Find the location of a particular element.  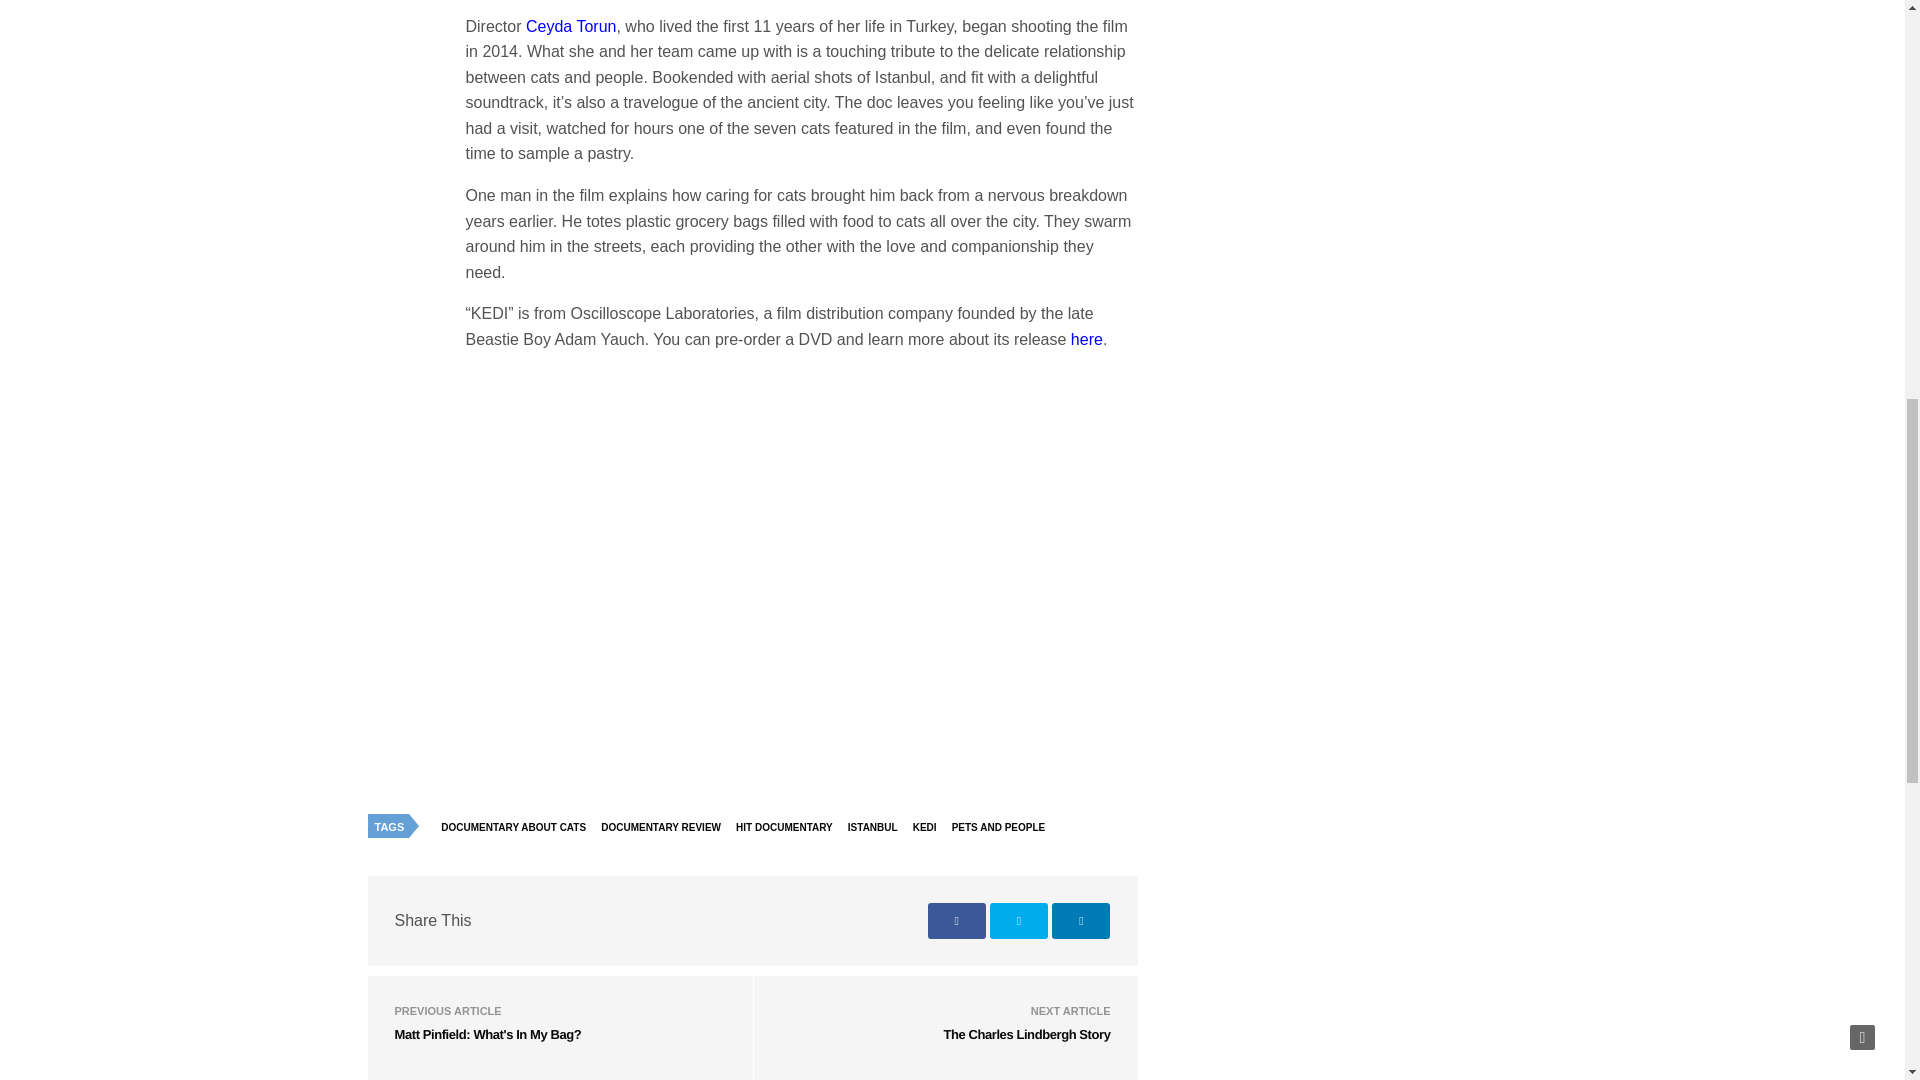

here is located at coordinates (1086, 338).